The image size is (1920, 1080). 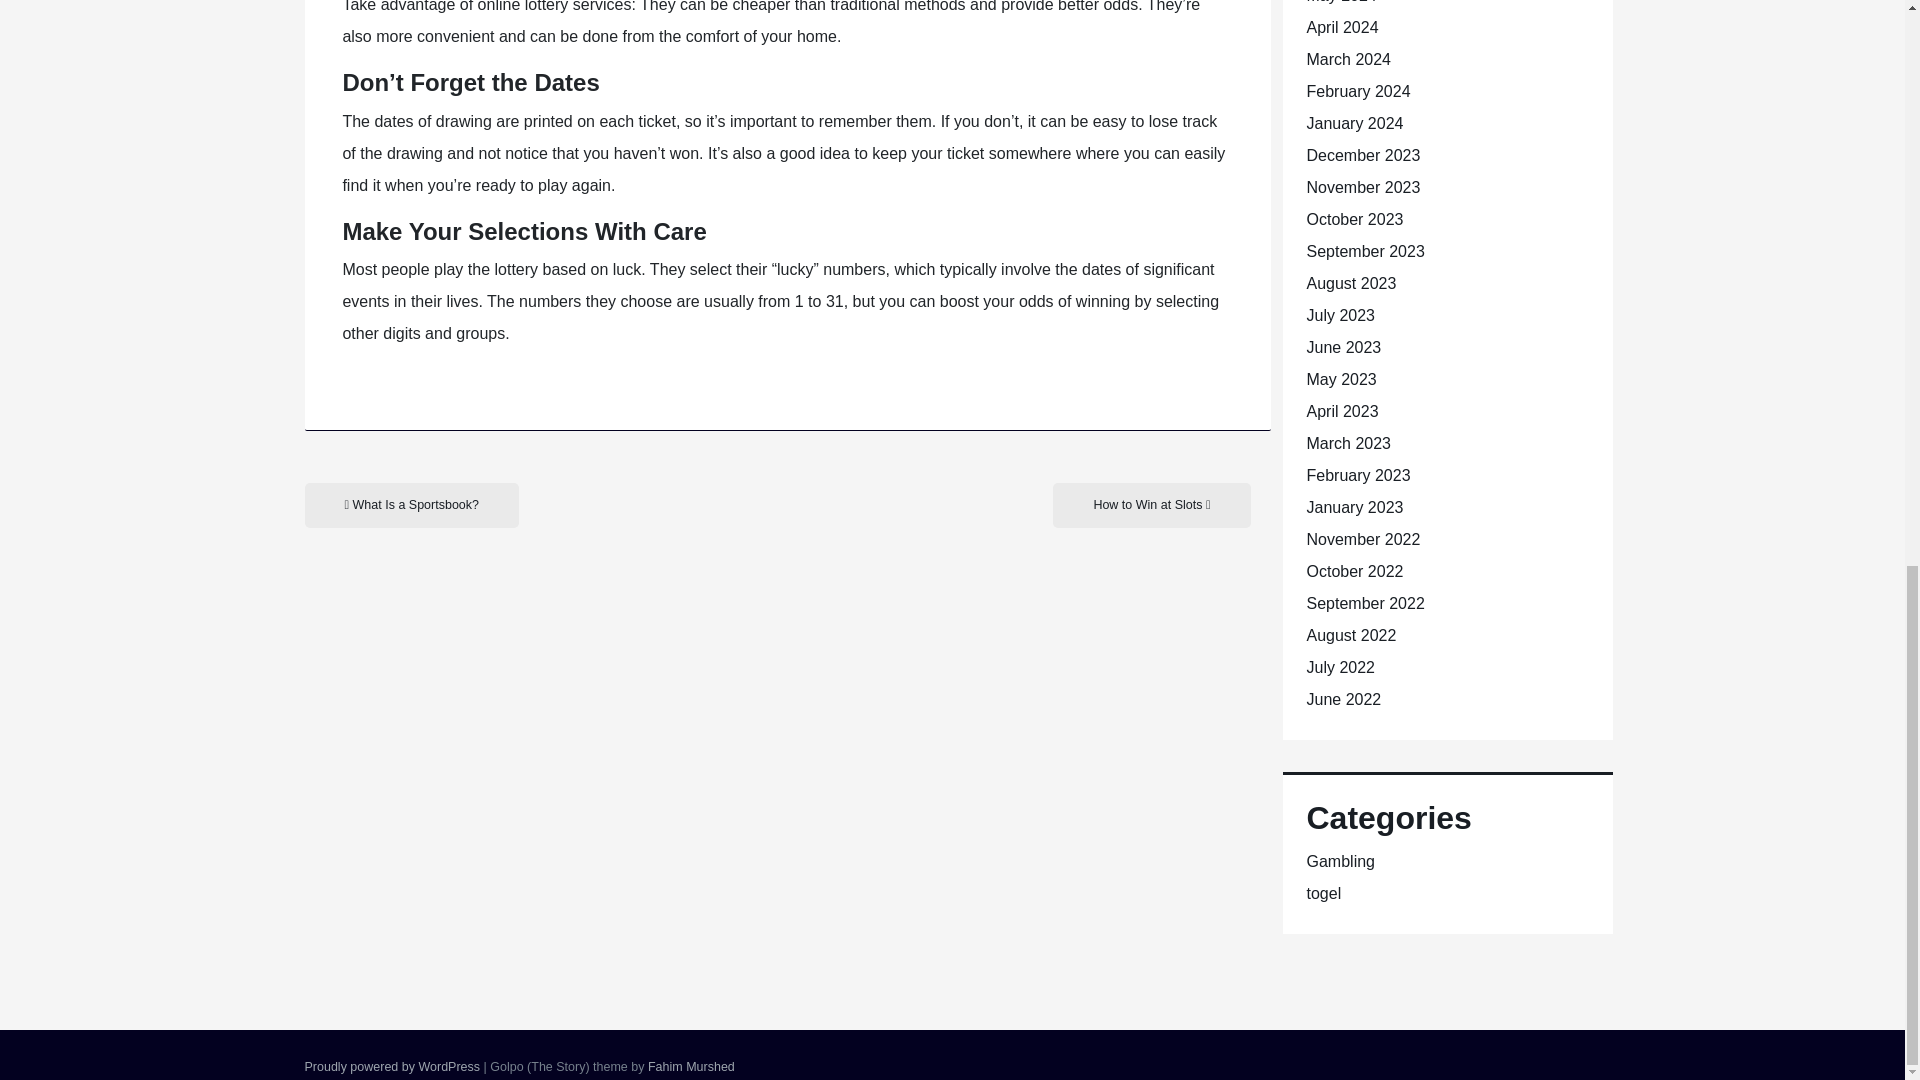 I want to click on March 2024, so click(x=1348, y=59).